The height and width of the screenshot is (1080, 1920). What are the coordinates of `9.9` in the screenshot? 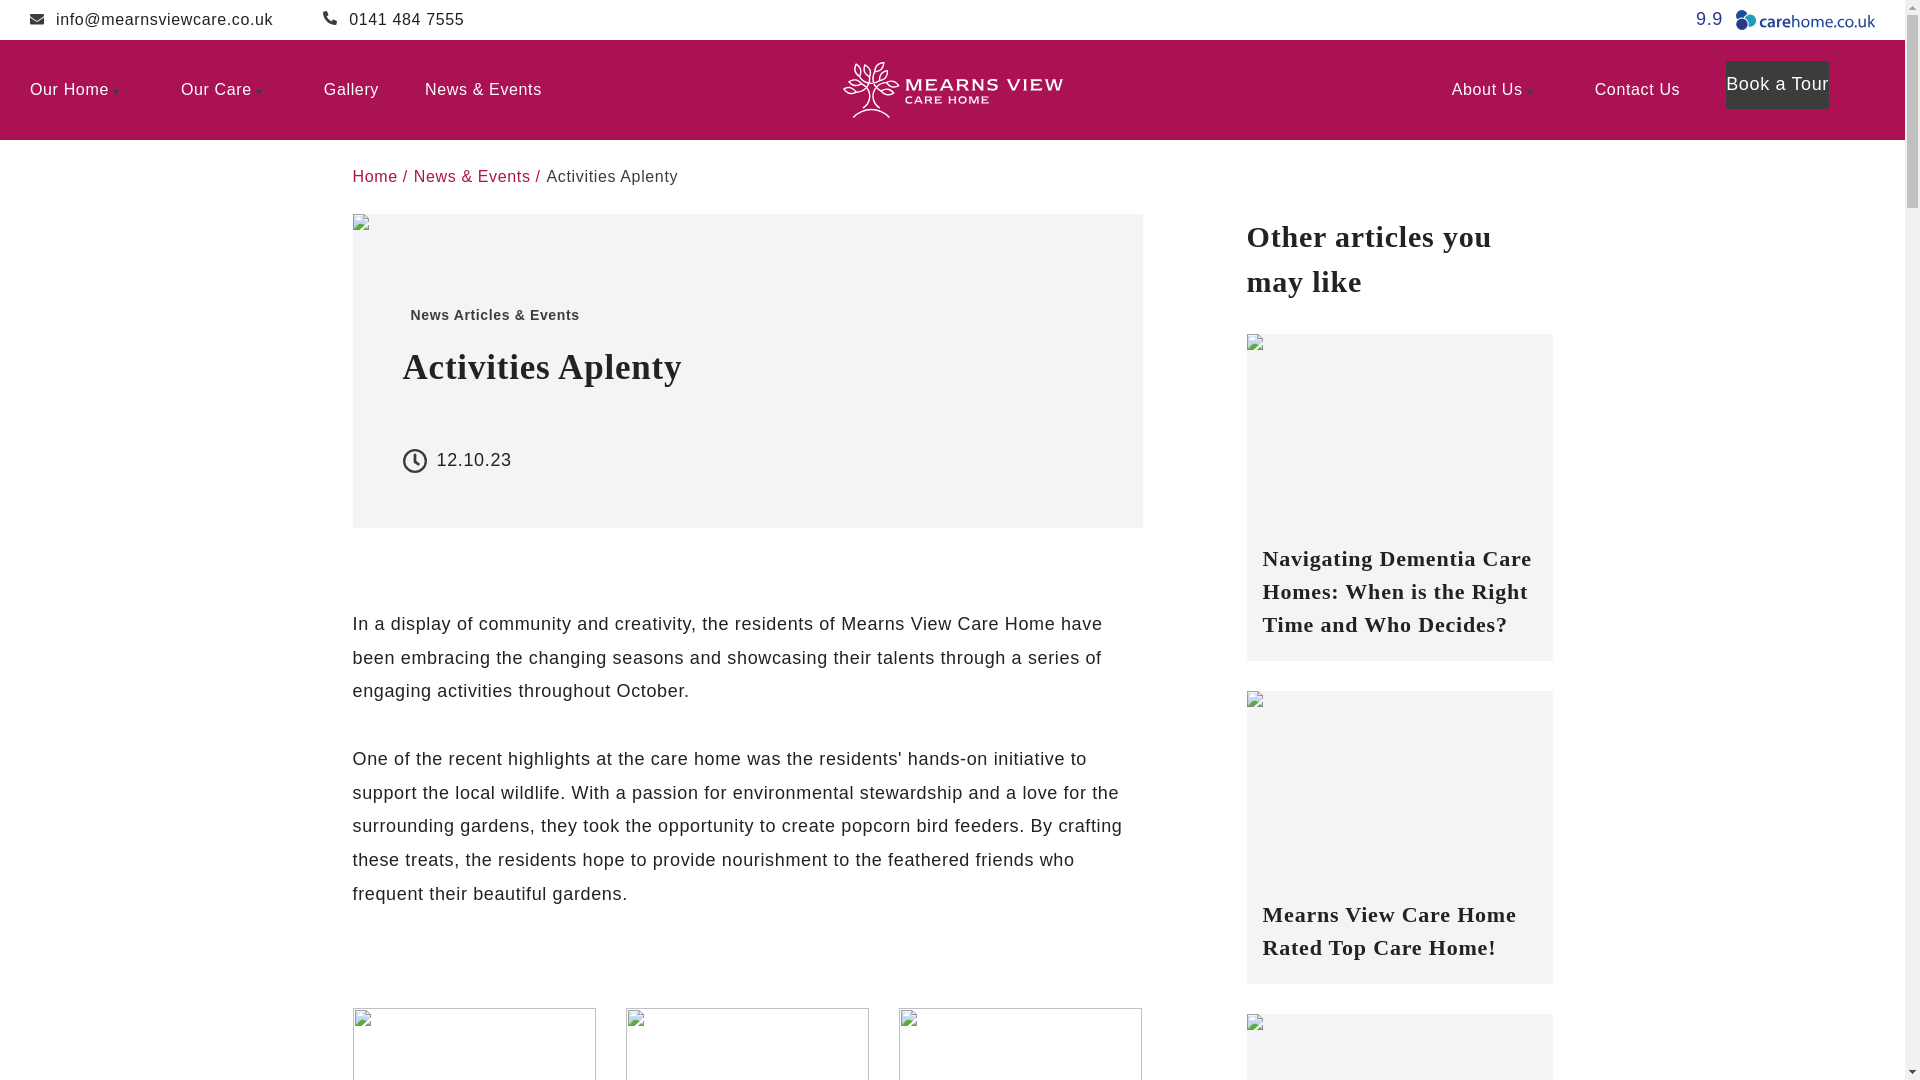 It's located at (1785, 20).